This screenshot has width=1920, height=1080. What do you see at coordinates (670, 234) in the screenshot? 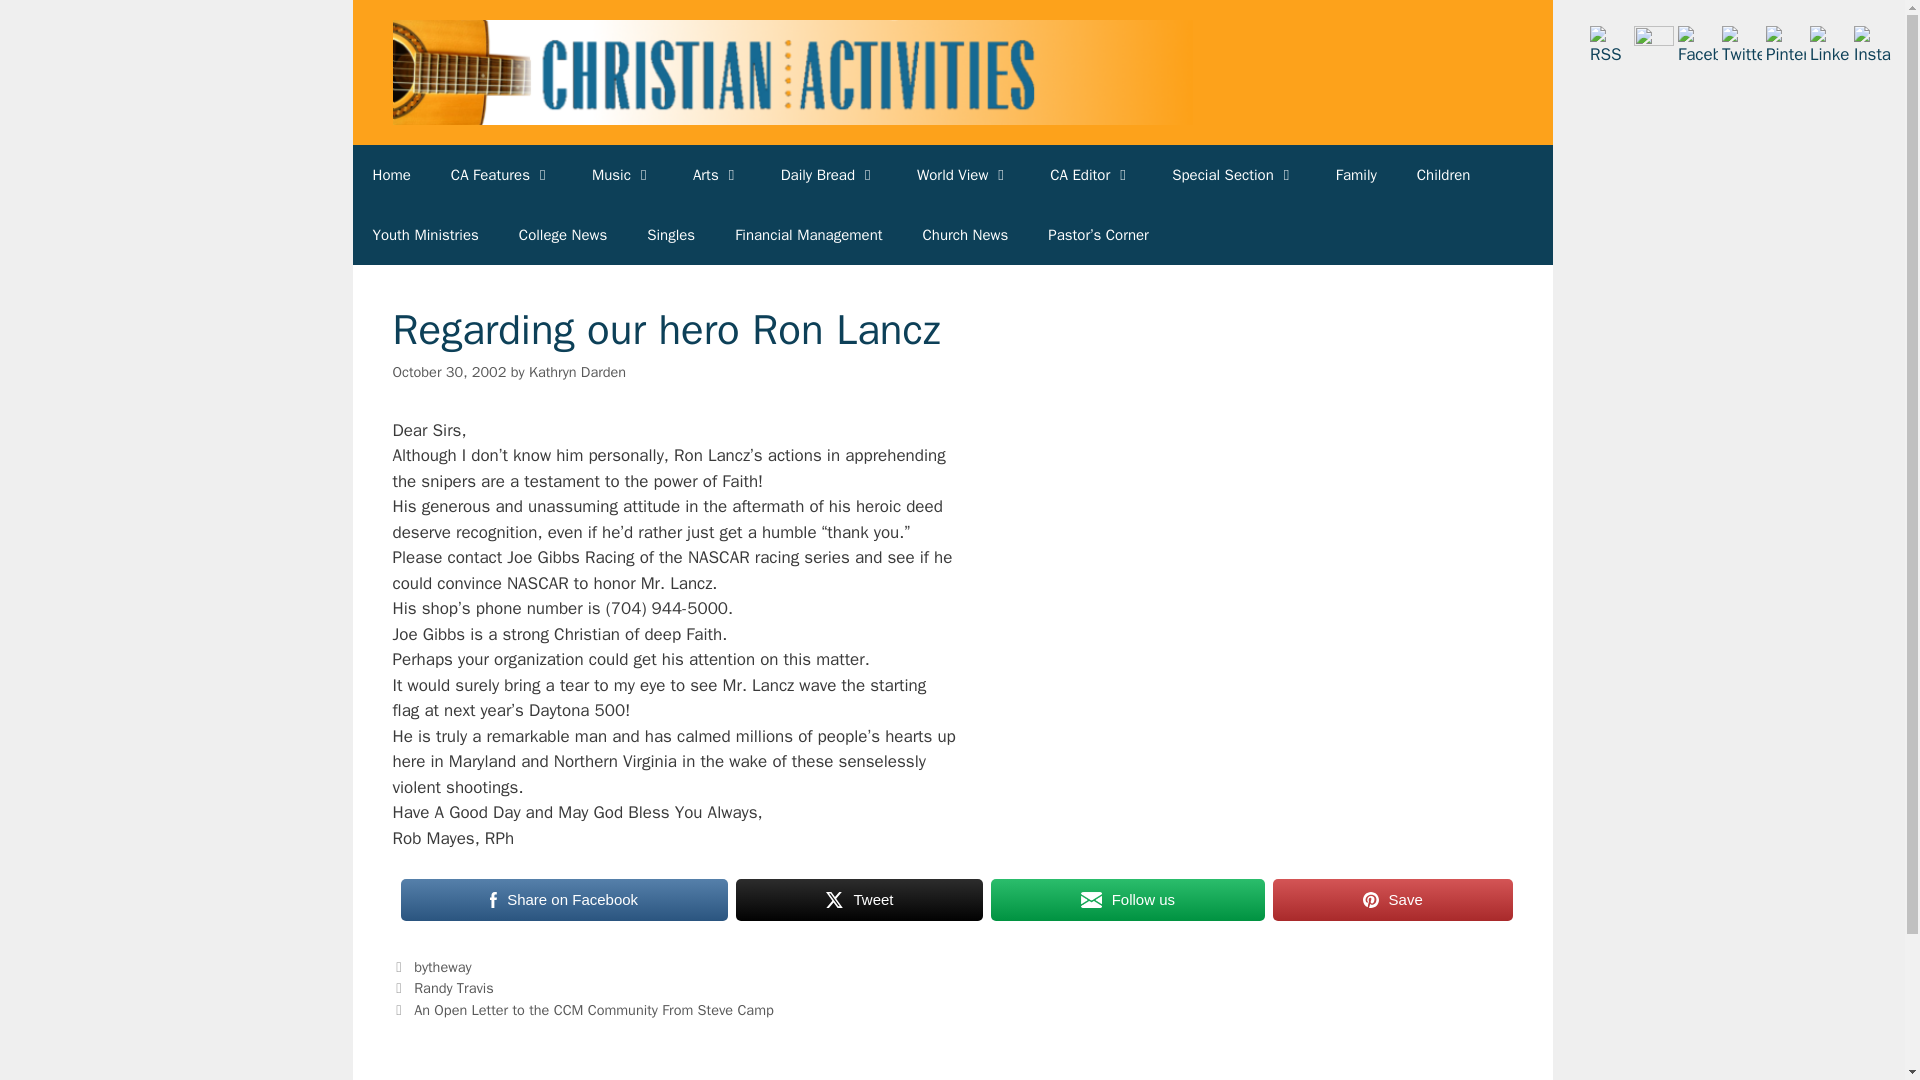
I see `Singles` at bounding box center [670, 234].